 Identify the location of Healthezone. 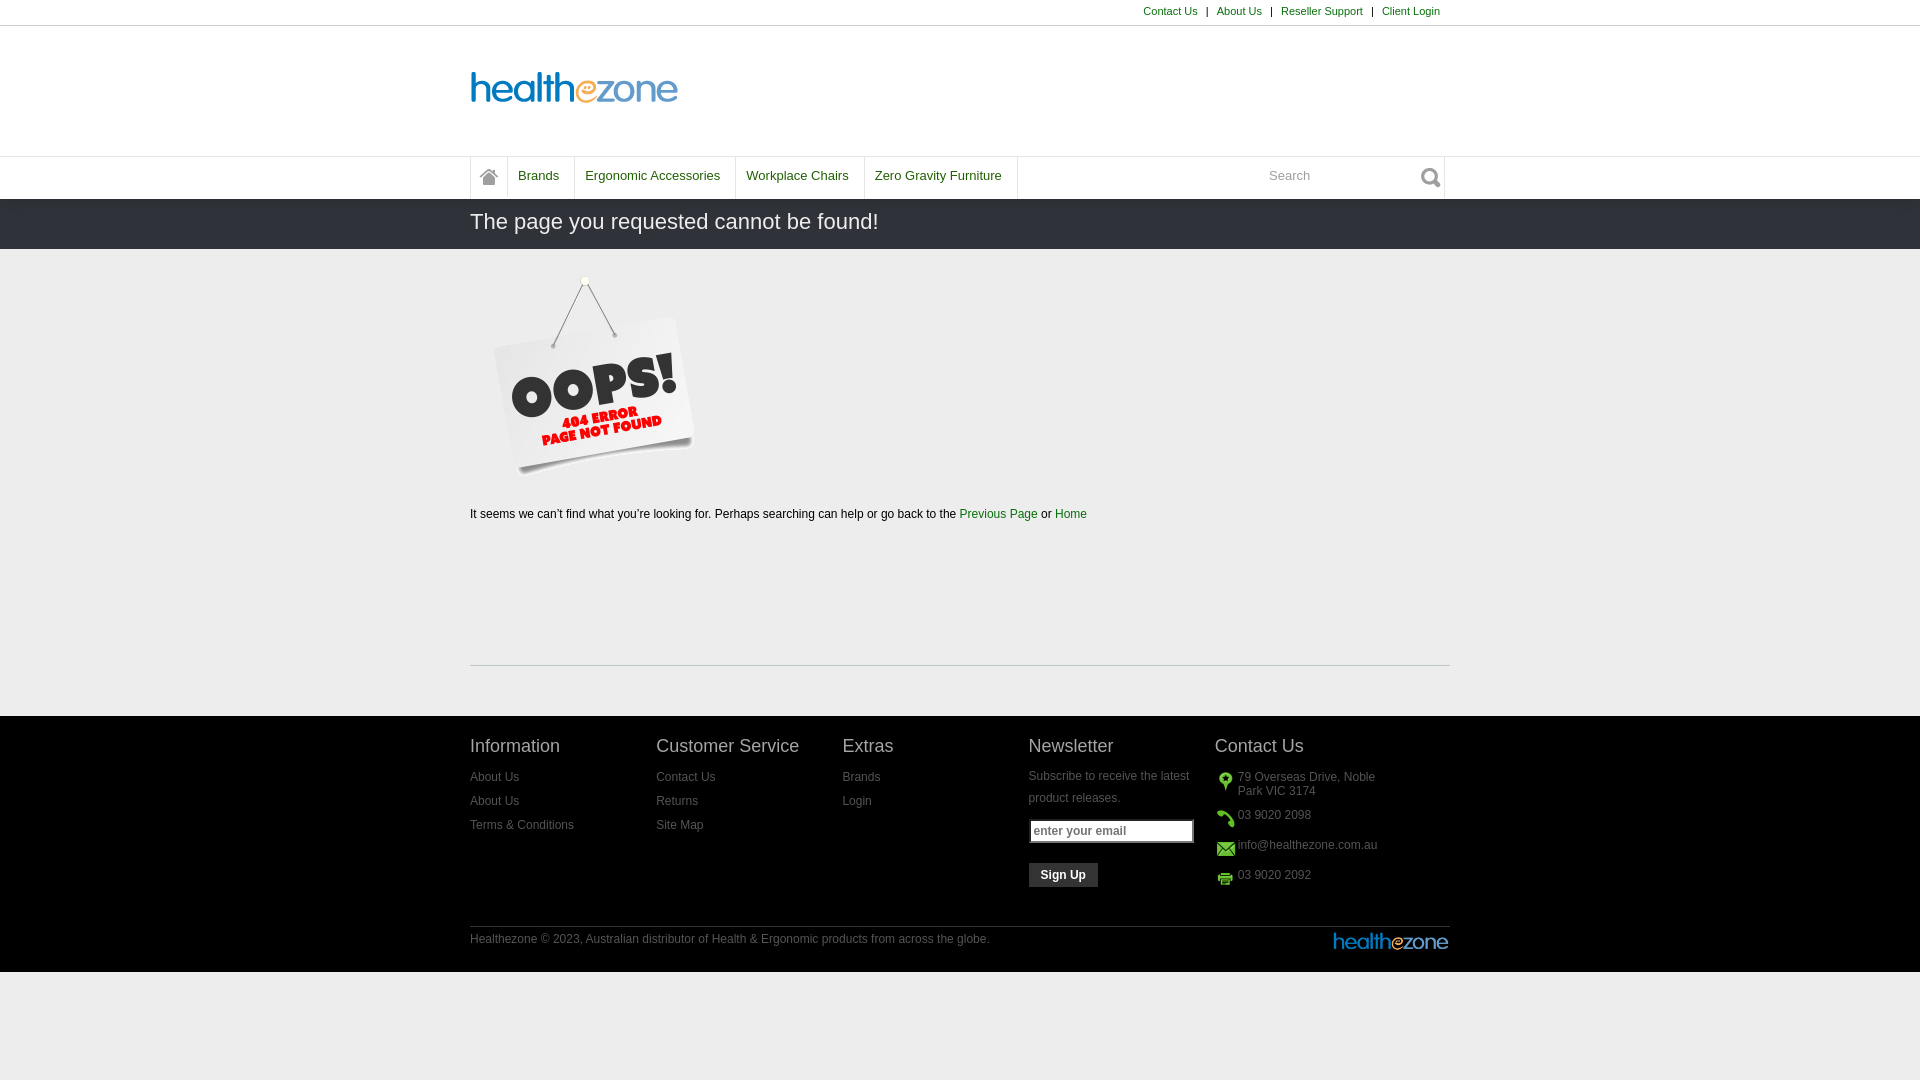
(576, 89).